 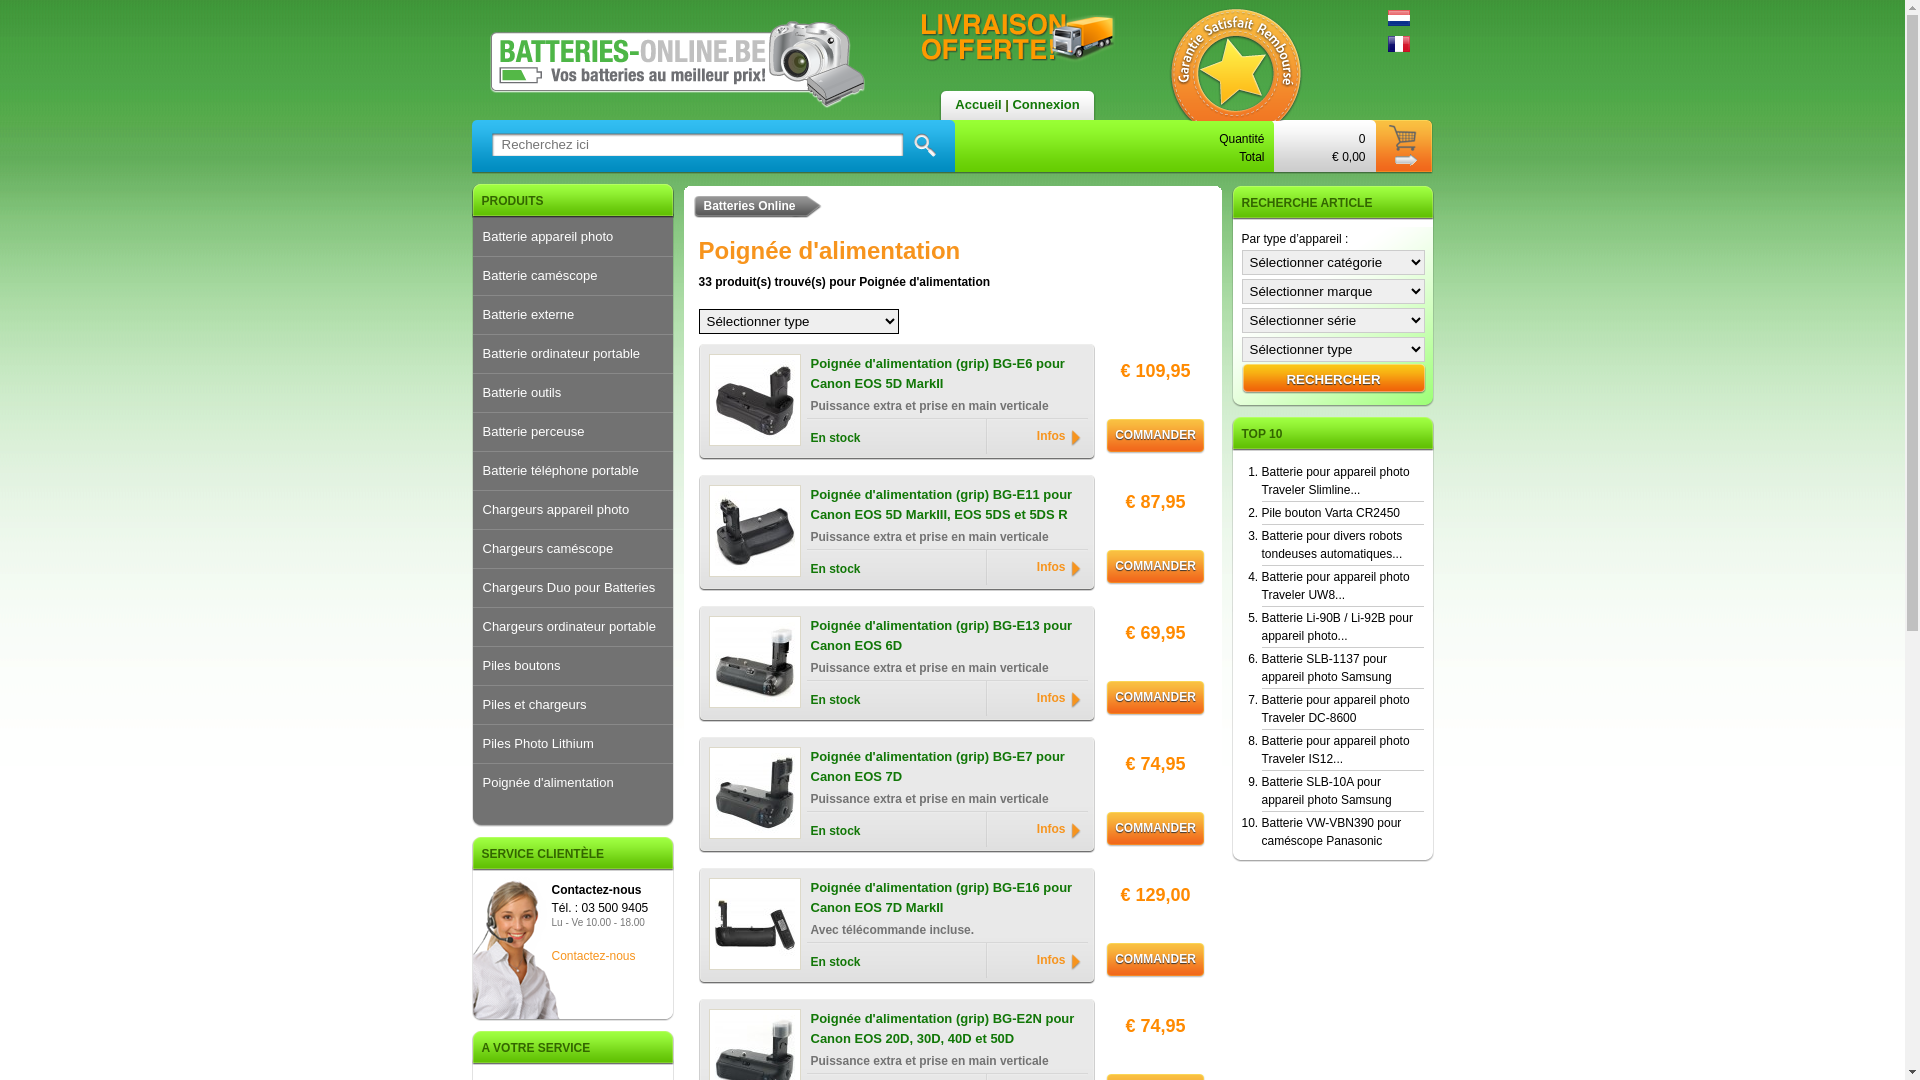 I want to click on Batterie pour appareil photo Traveler IS12..., so click(x=1336, y=750).